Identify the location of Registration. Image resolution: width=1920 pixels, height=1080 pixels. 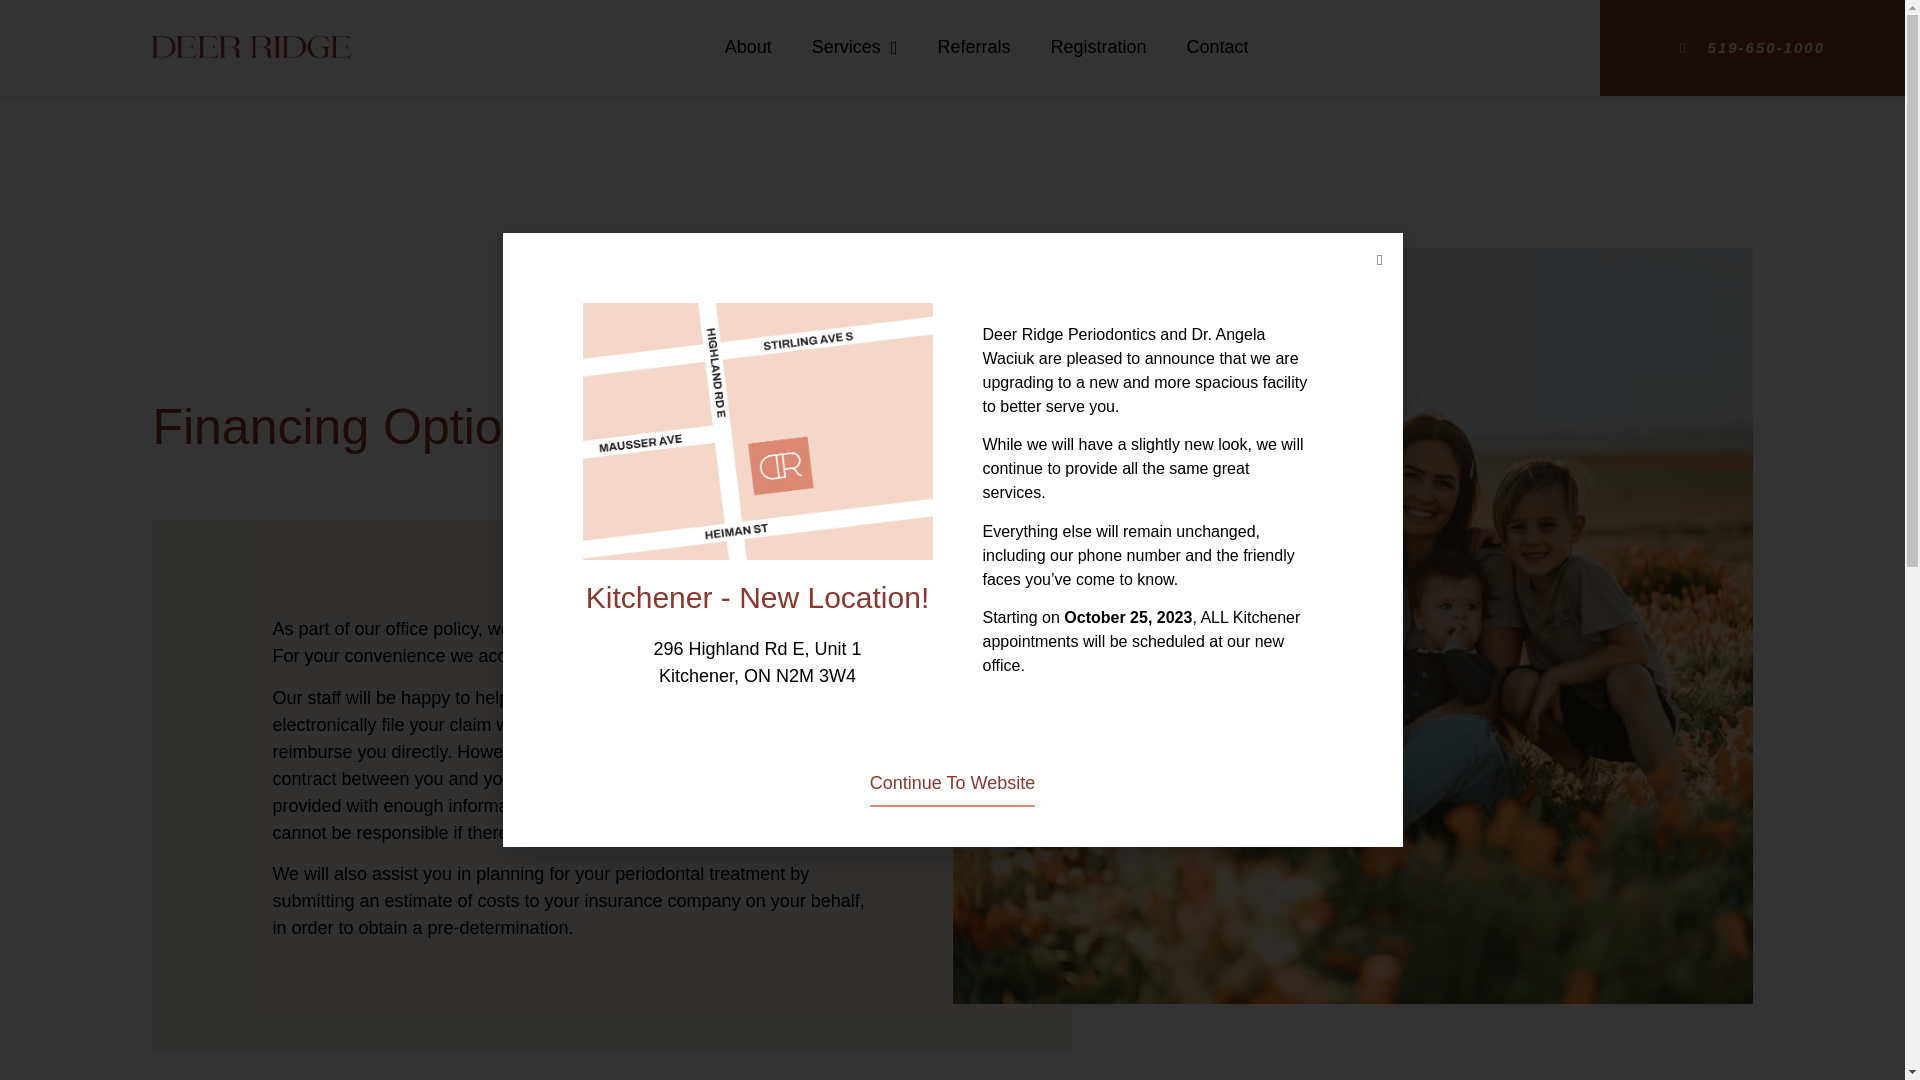
(1098, 47).